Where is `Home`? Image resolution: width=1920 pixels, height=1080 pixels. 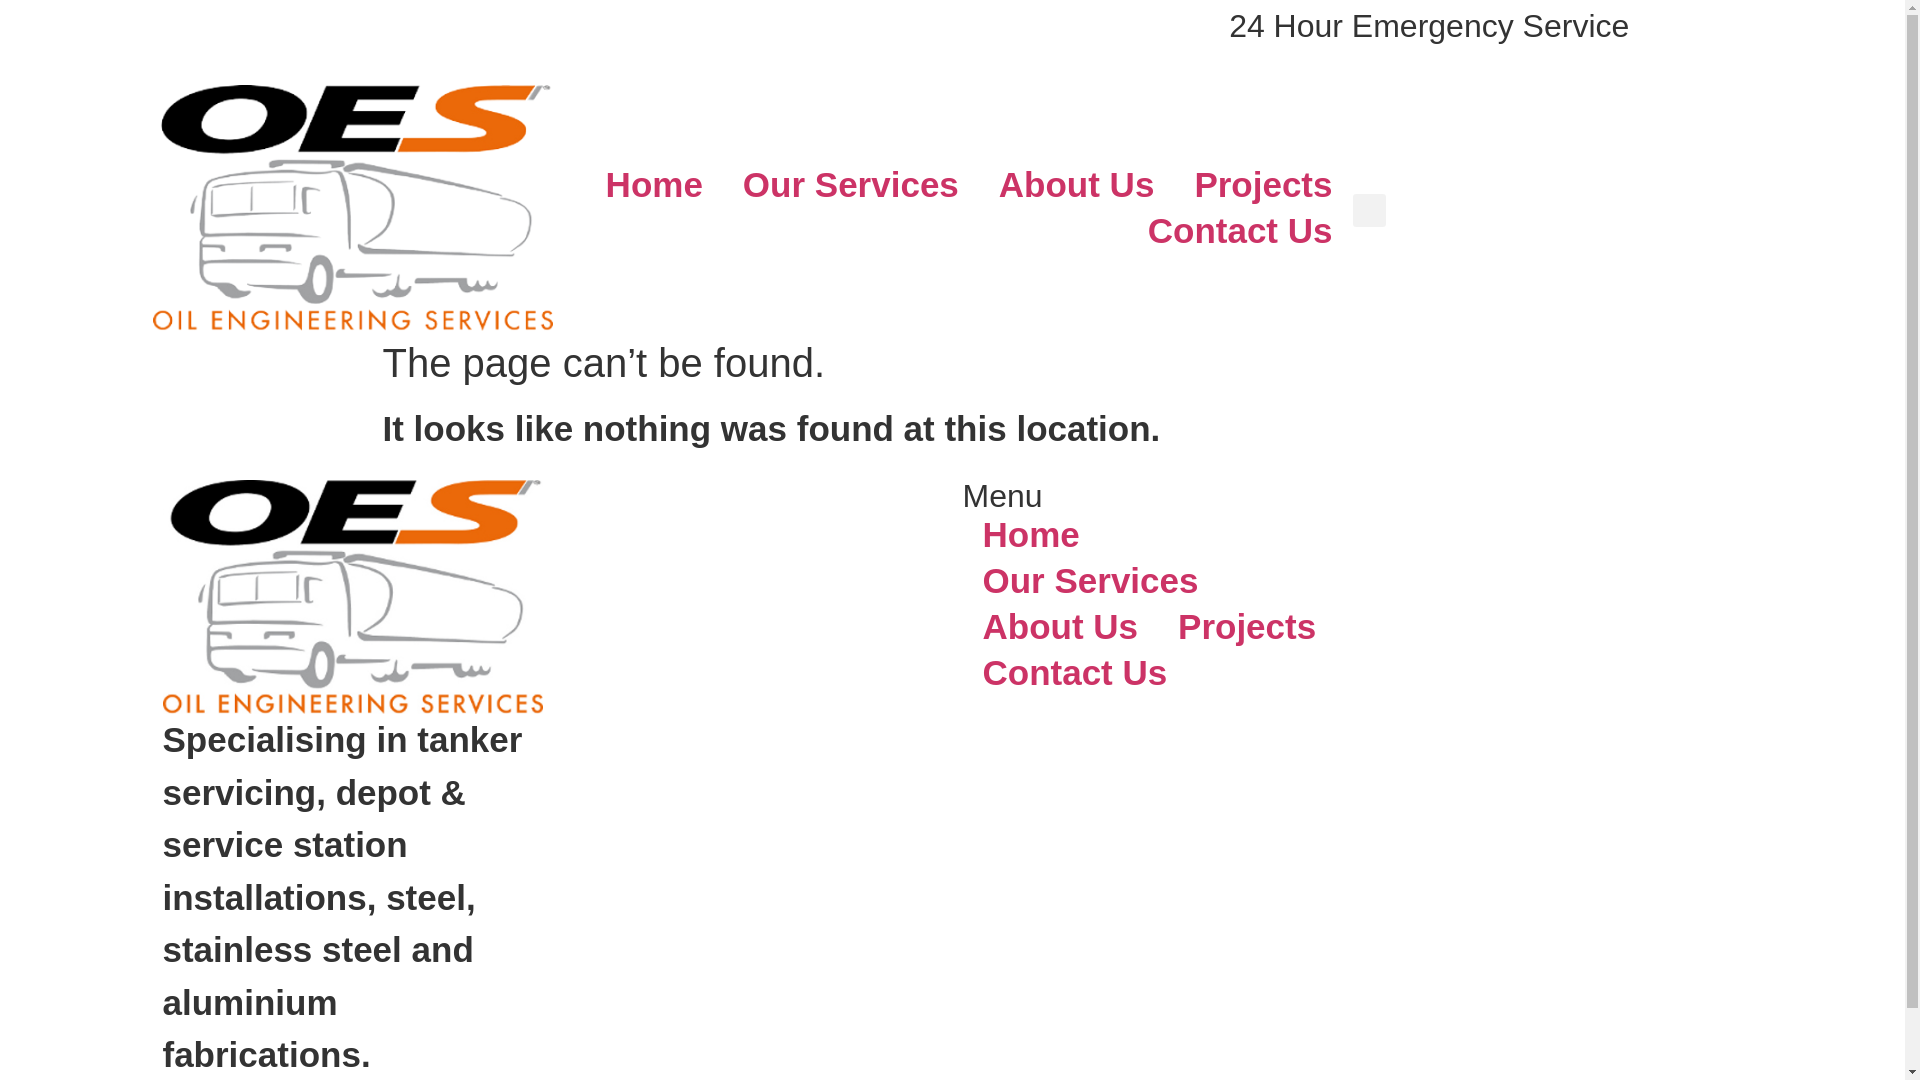 Home is located at coordinates (1030, 535).